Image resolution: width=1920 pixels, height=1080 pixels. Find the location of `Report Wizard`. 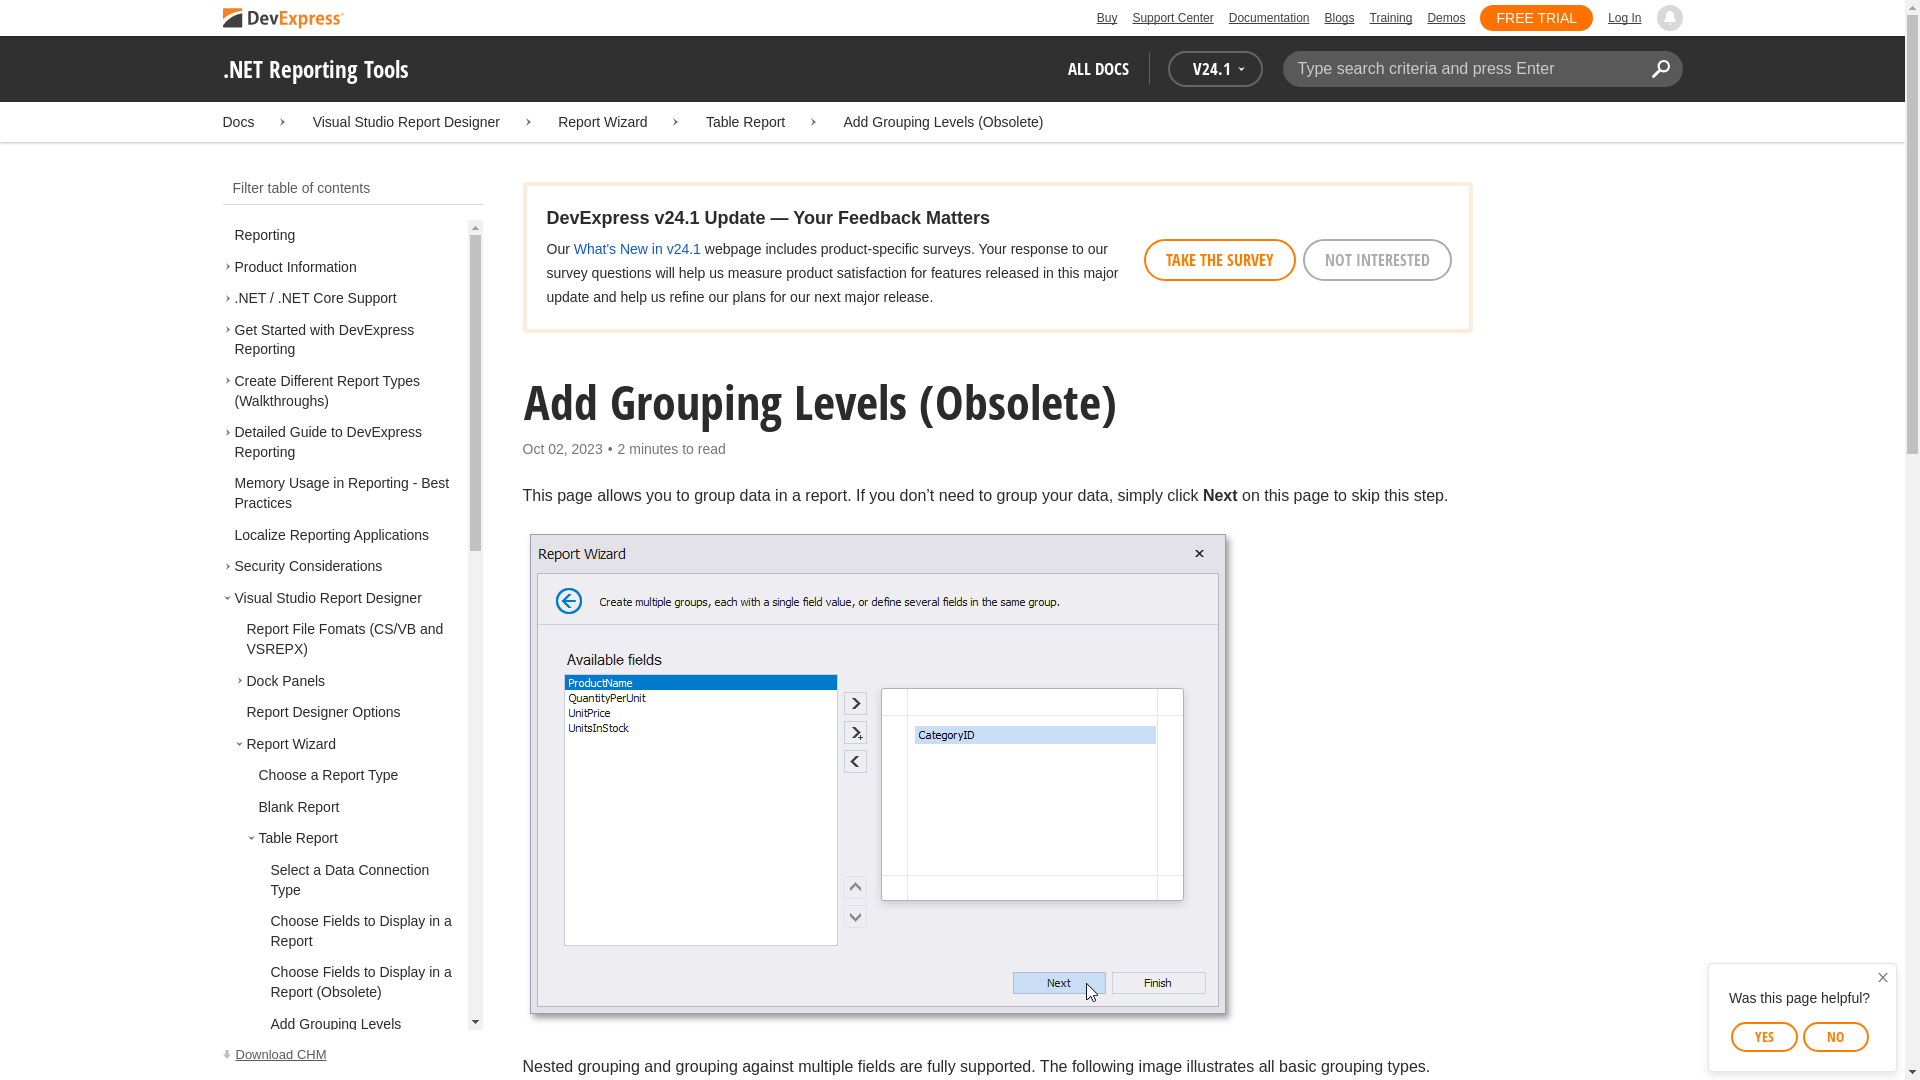

Report Wizard is located at coordinates (602, 122).